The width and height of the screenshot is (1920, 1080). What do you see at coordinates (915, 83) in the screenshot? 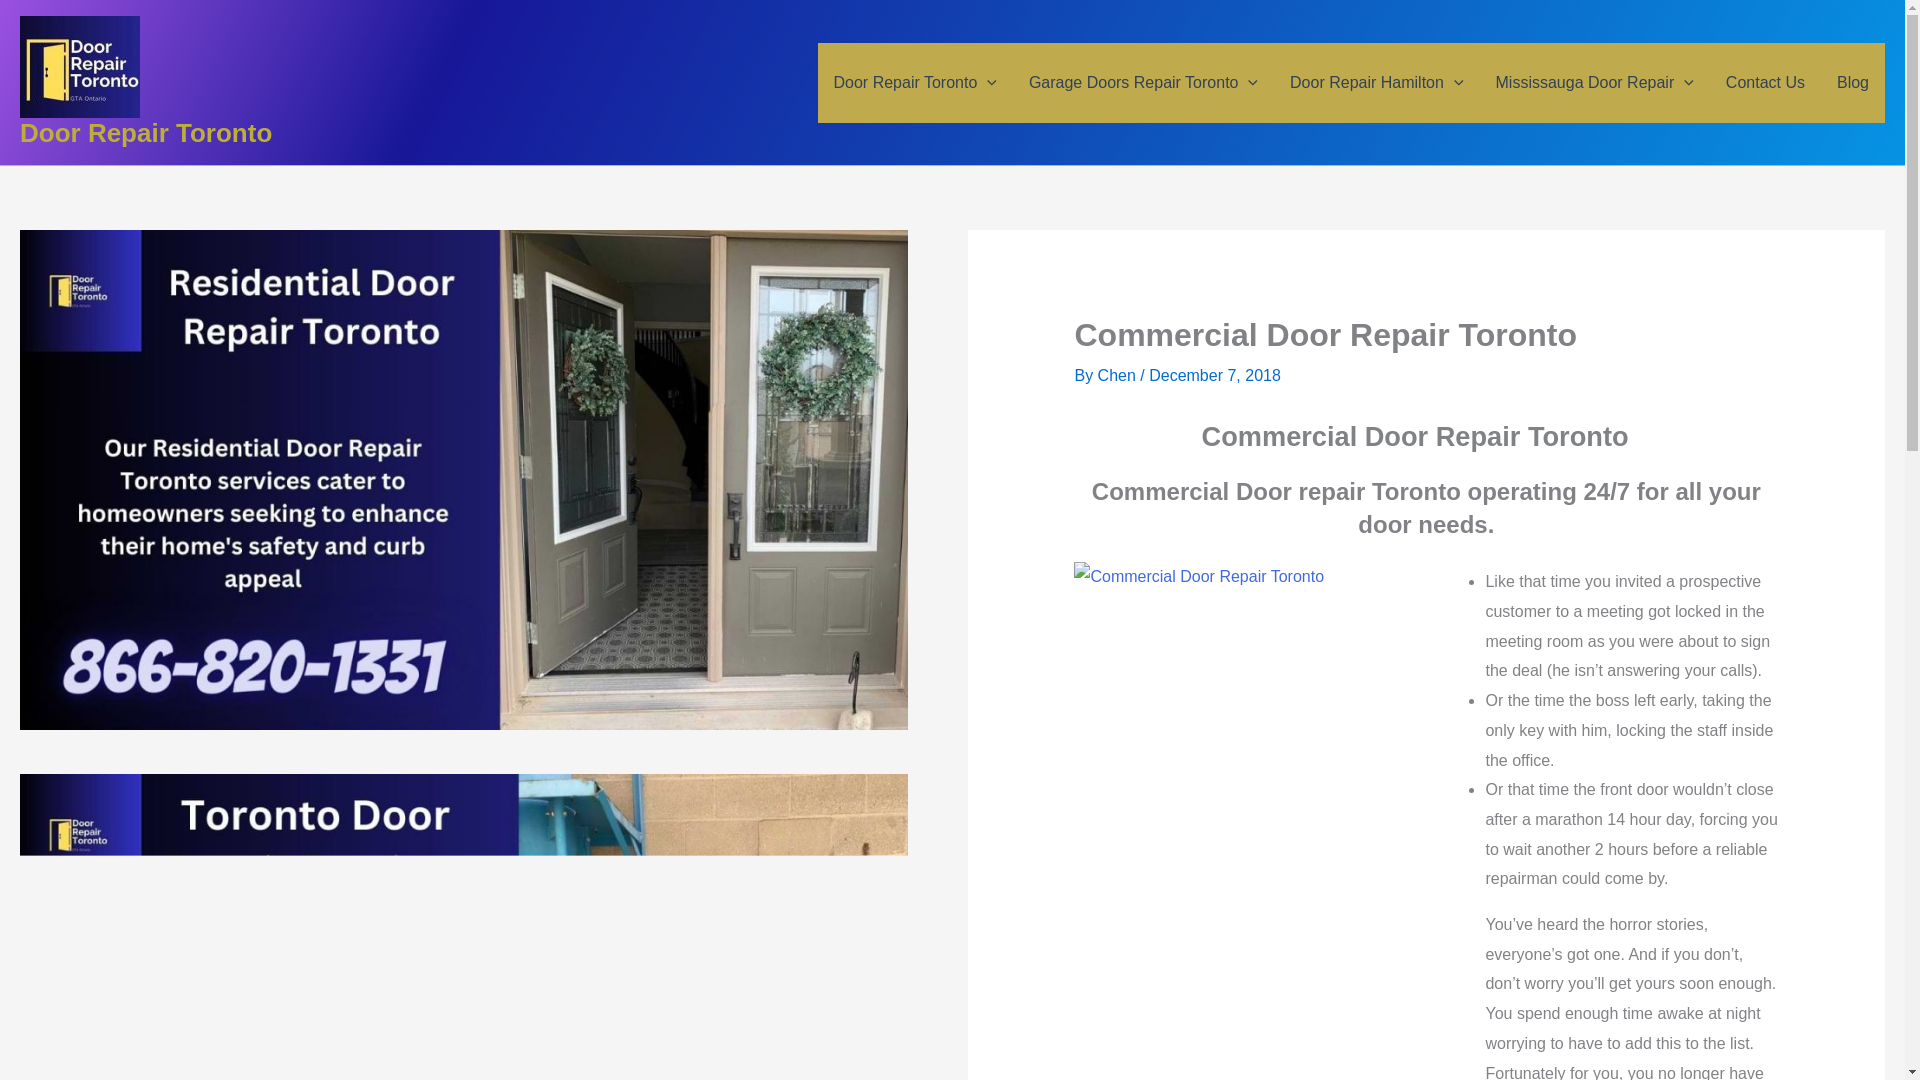
I see `Door Repair Toronto` at bounding box center [915, 83].